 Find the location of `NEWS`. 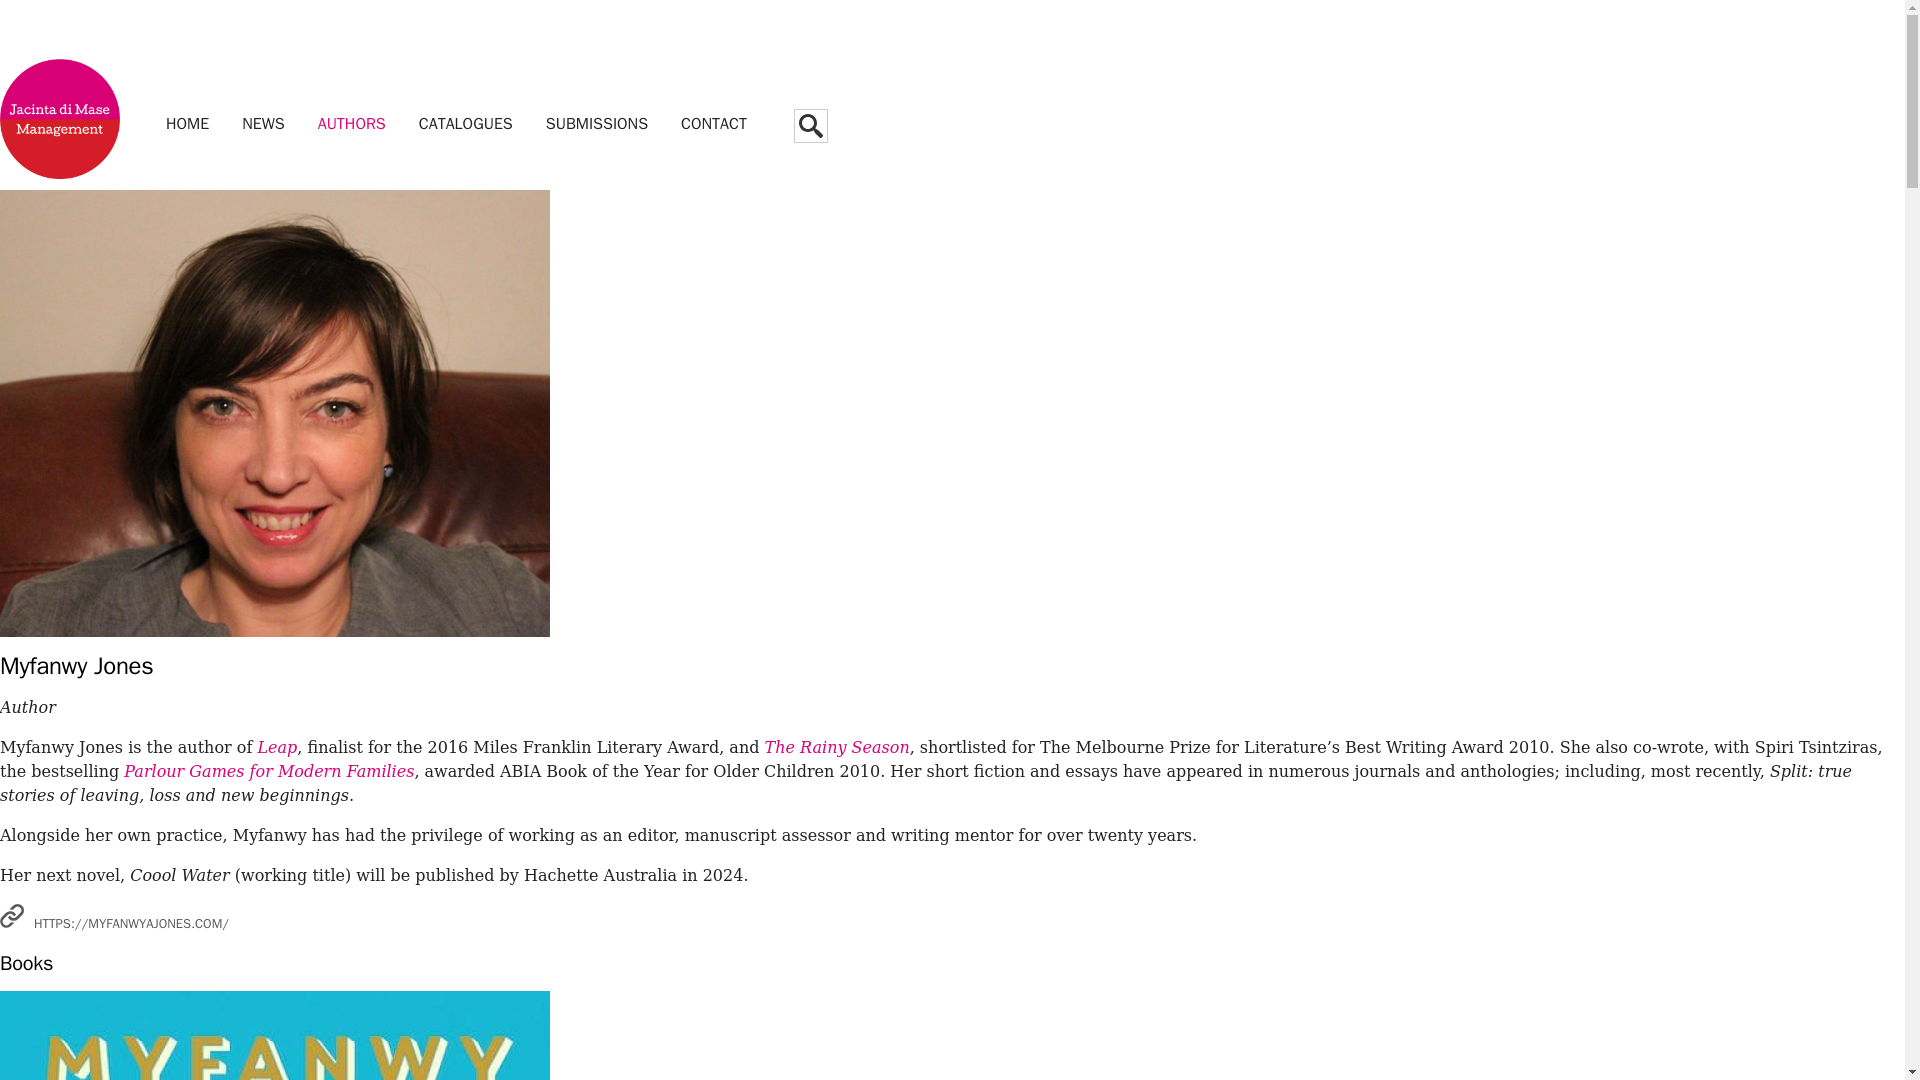

NEWS is located at coordinates (264, 123).